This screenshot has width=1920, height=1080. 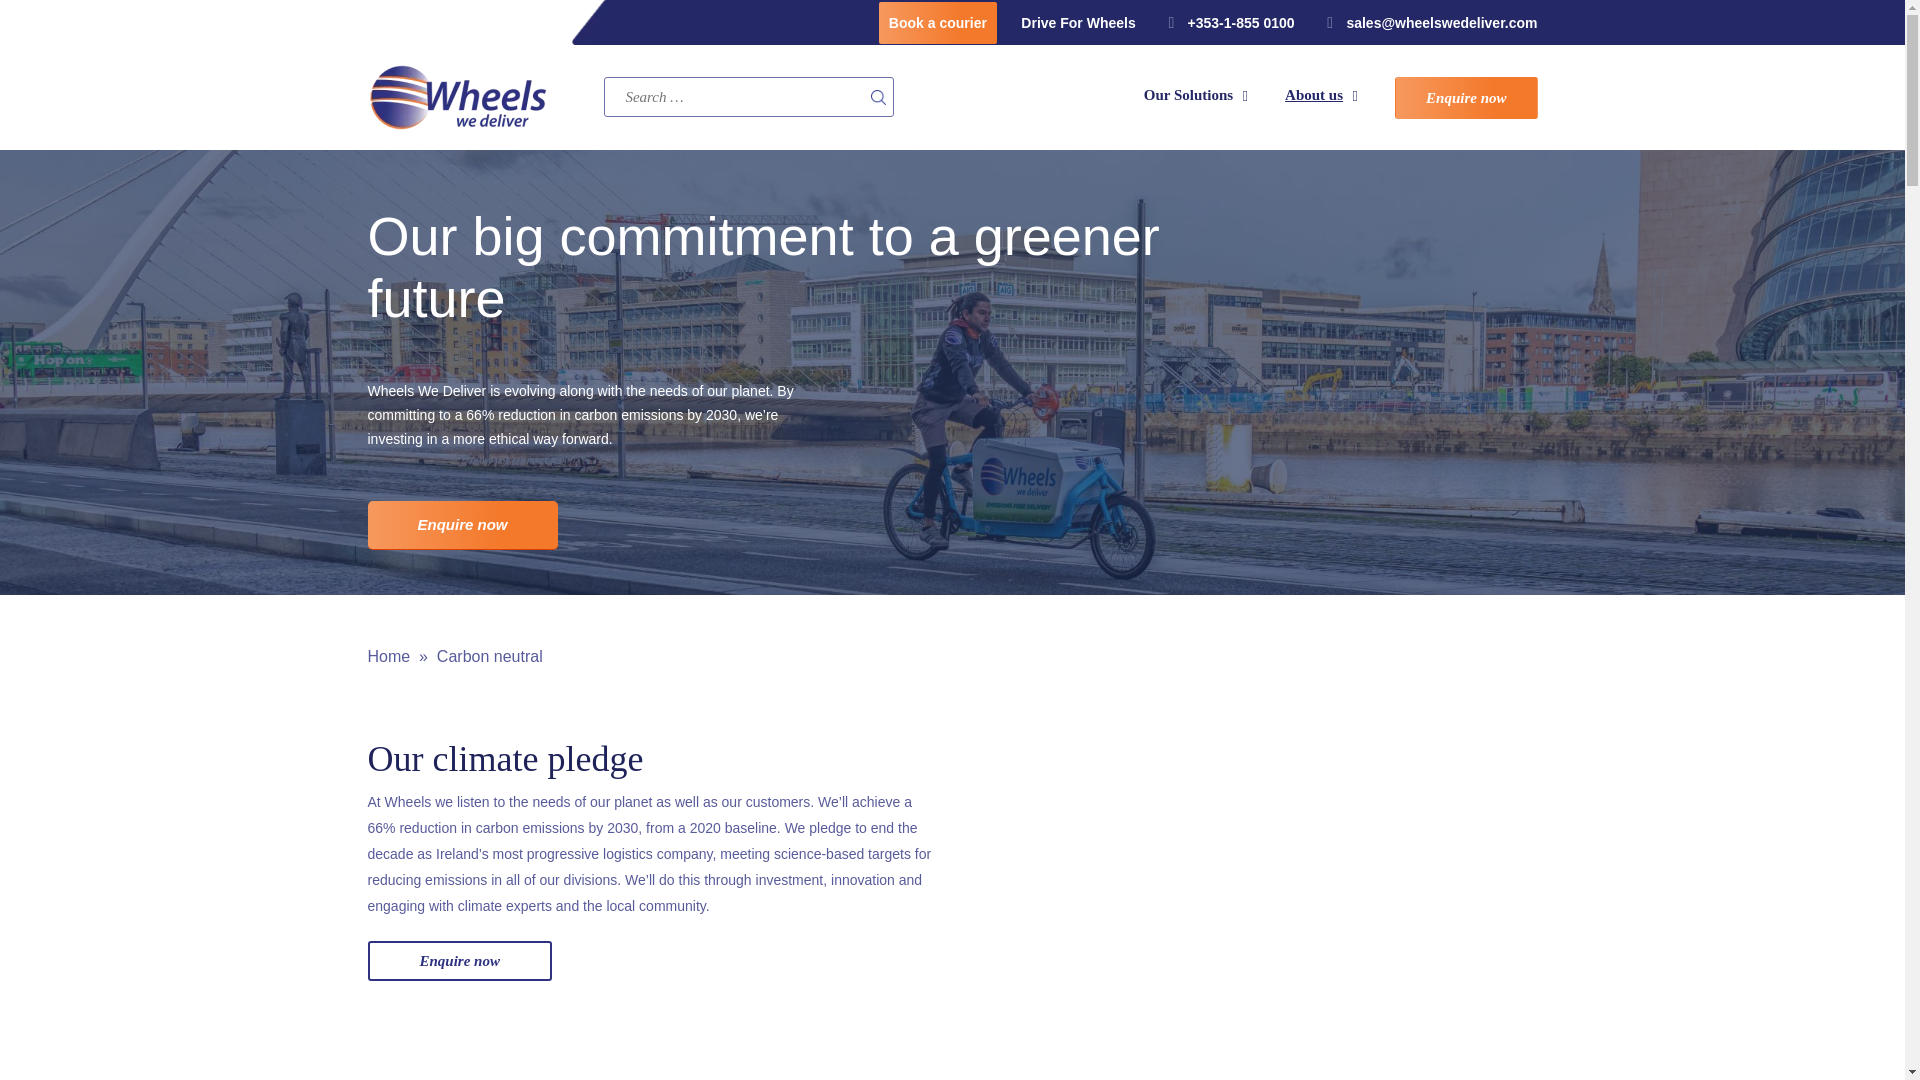 I want to click on Our Solutions, so click(x=1252, y=904).